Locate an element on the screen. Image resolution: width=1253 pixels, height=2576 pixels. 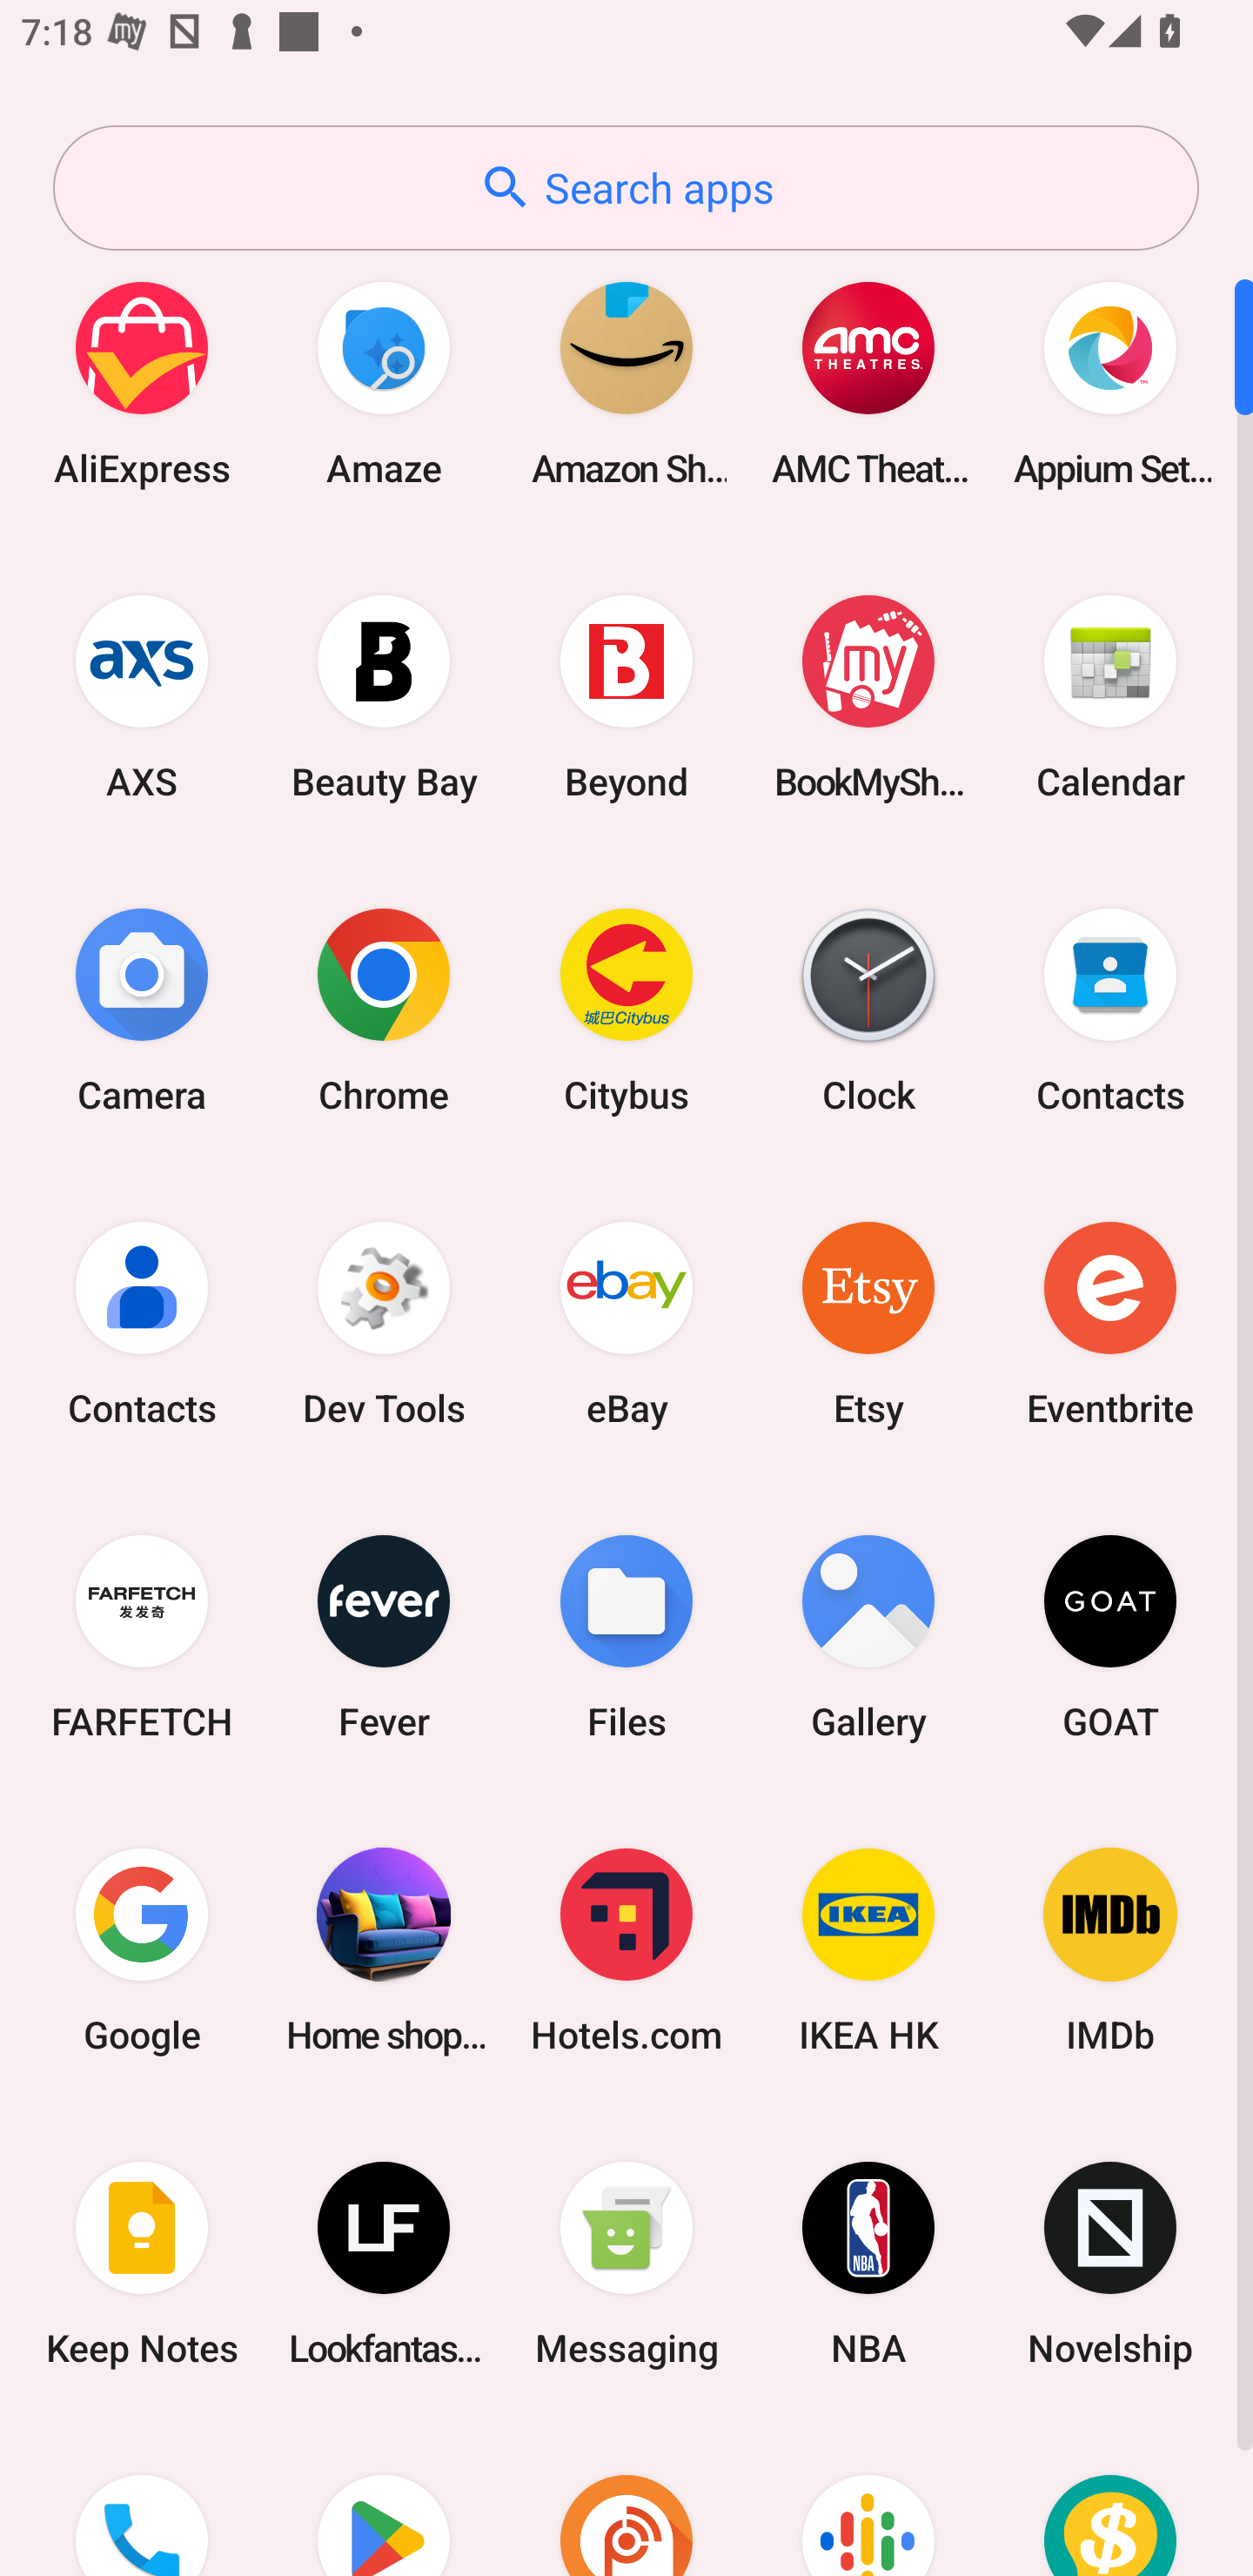
Dev Tools is located at coordinates (384, 1323).